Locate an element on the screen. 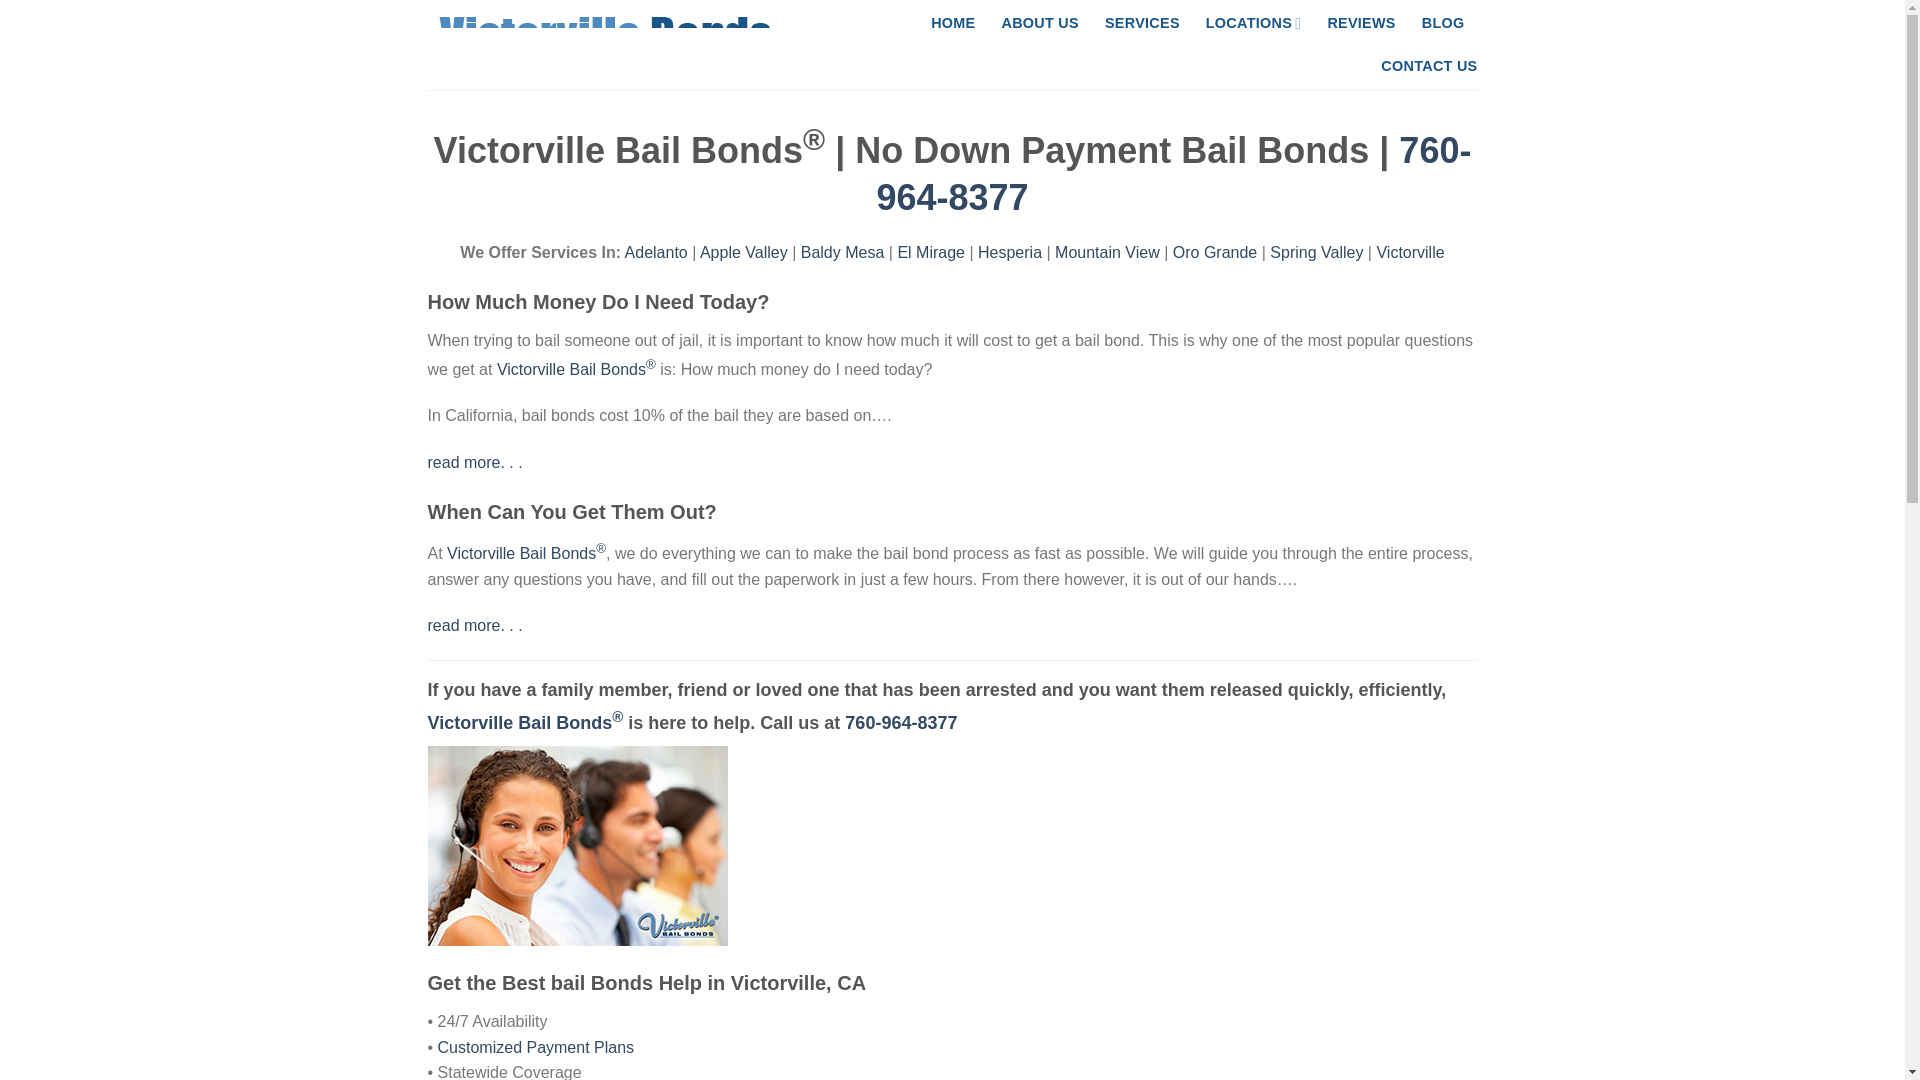 The height and width of the screenshot is (1080, 1920). Victorville is located at coordinates (1410, 252).